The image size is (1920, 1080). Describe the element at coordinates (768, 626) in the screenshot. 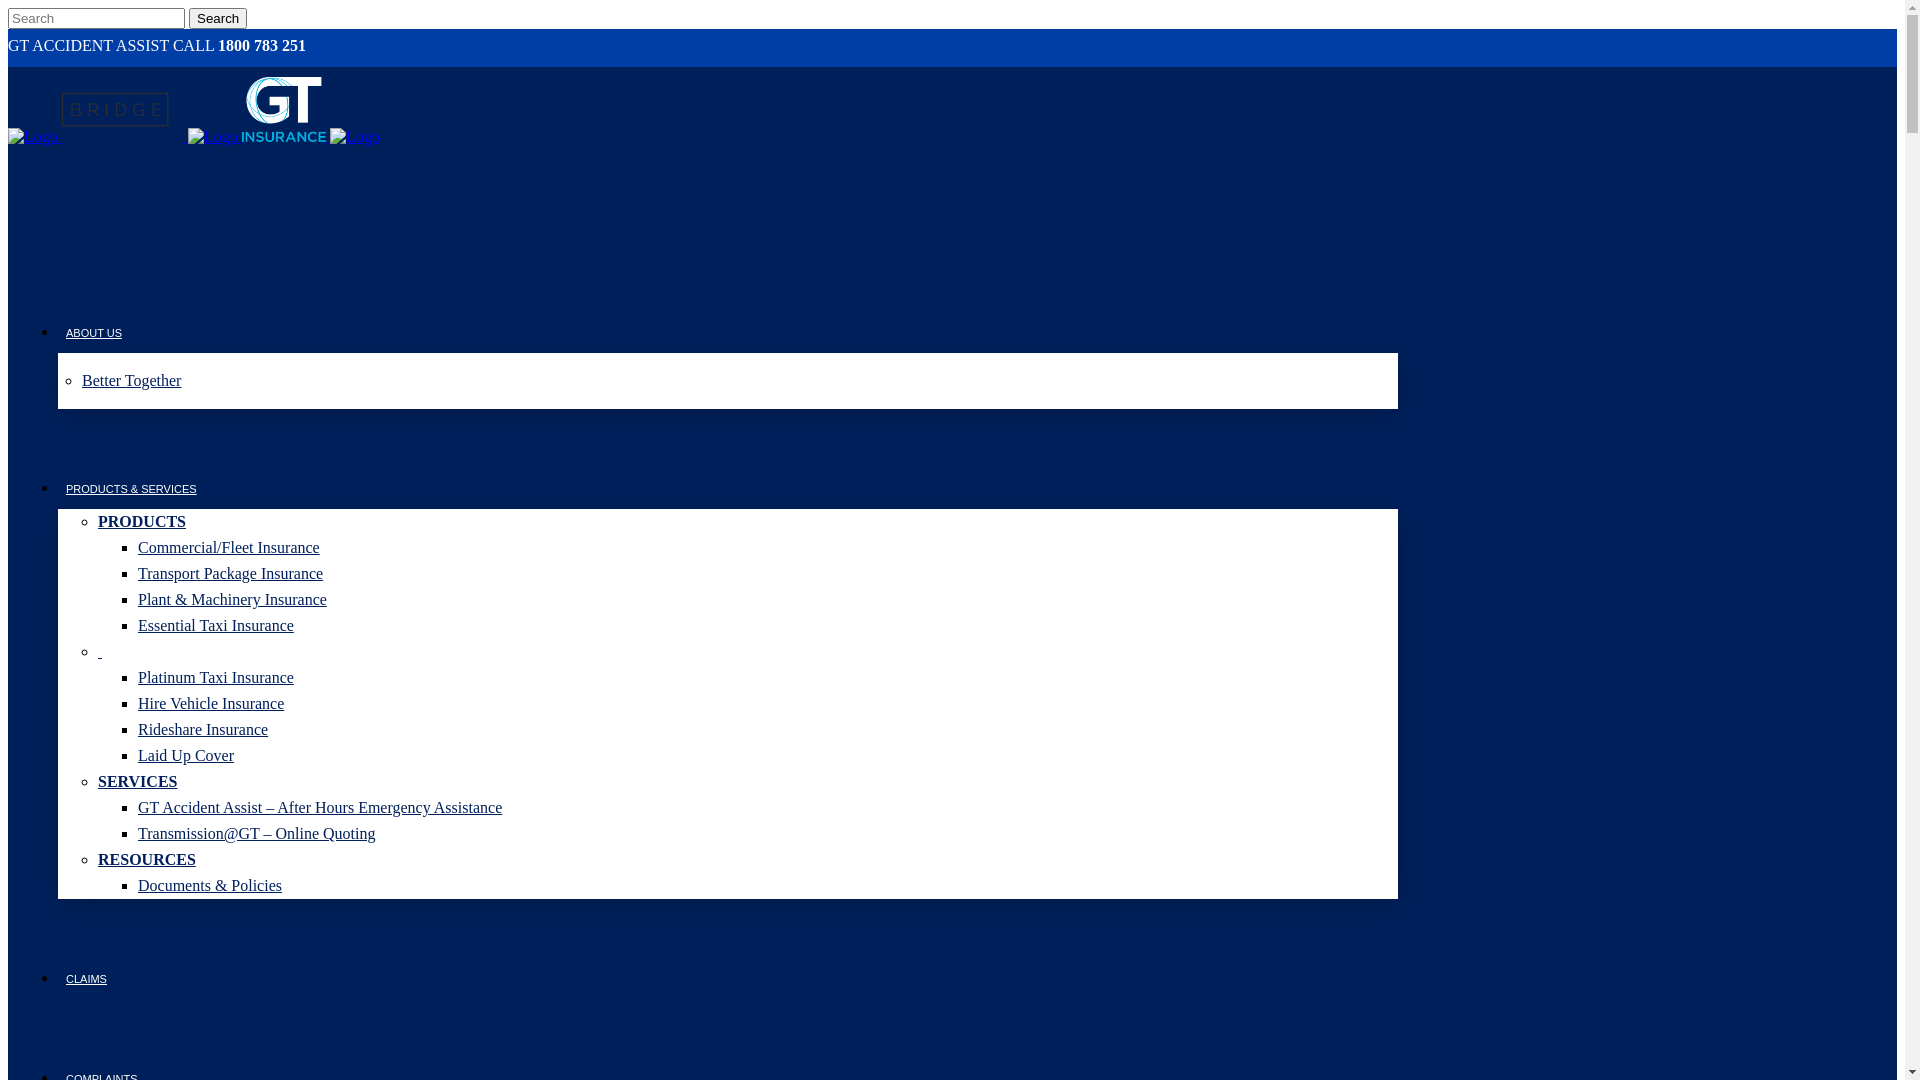

I see `Essential Taxi Insurance` at that location.